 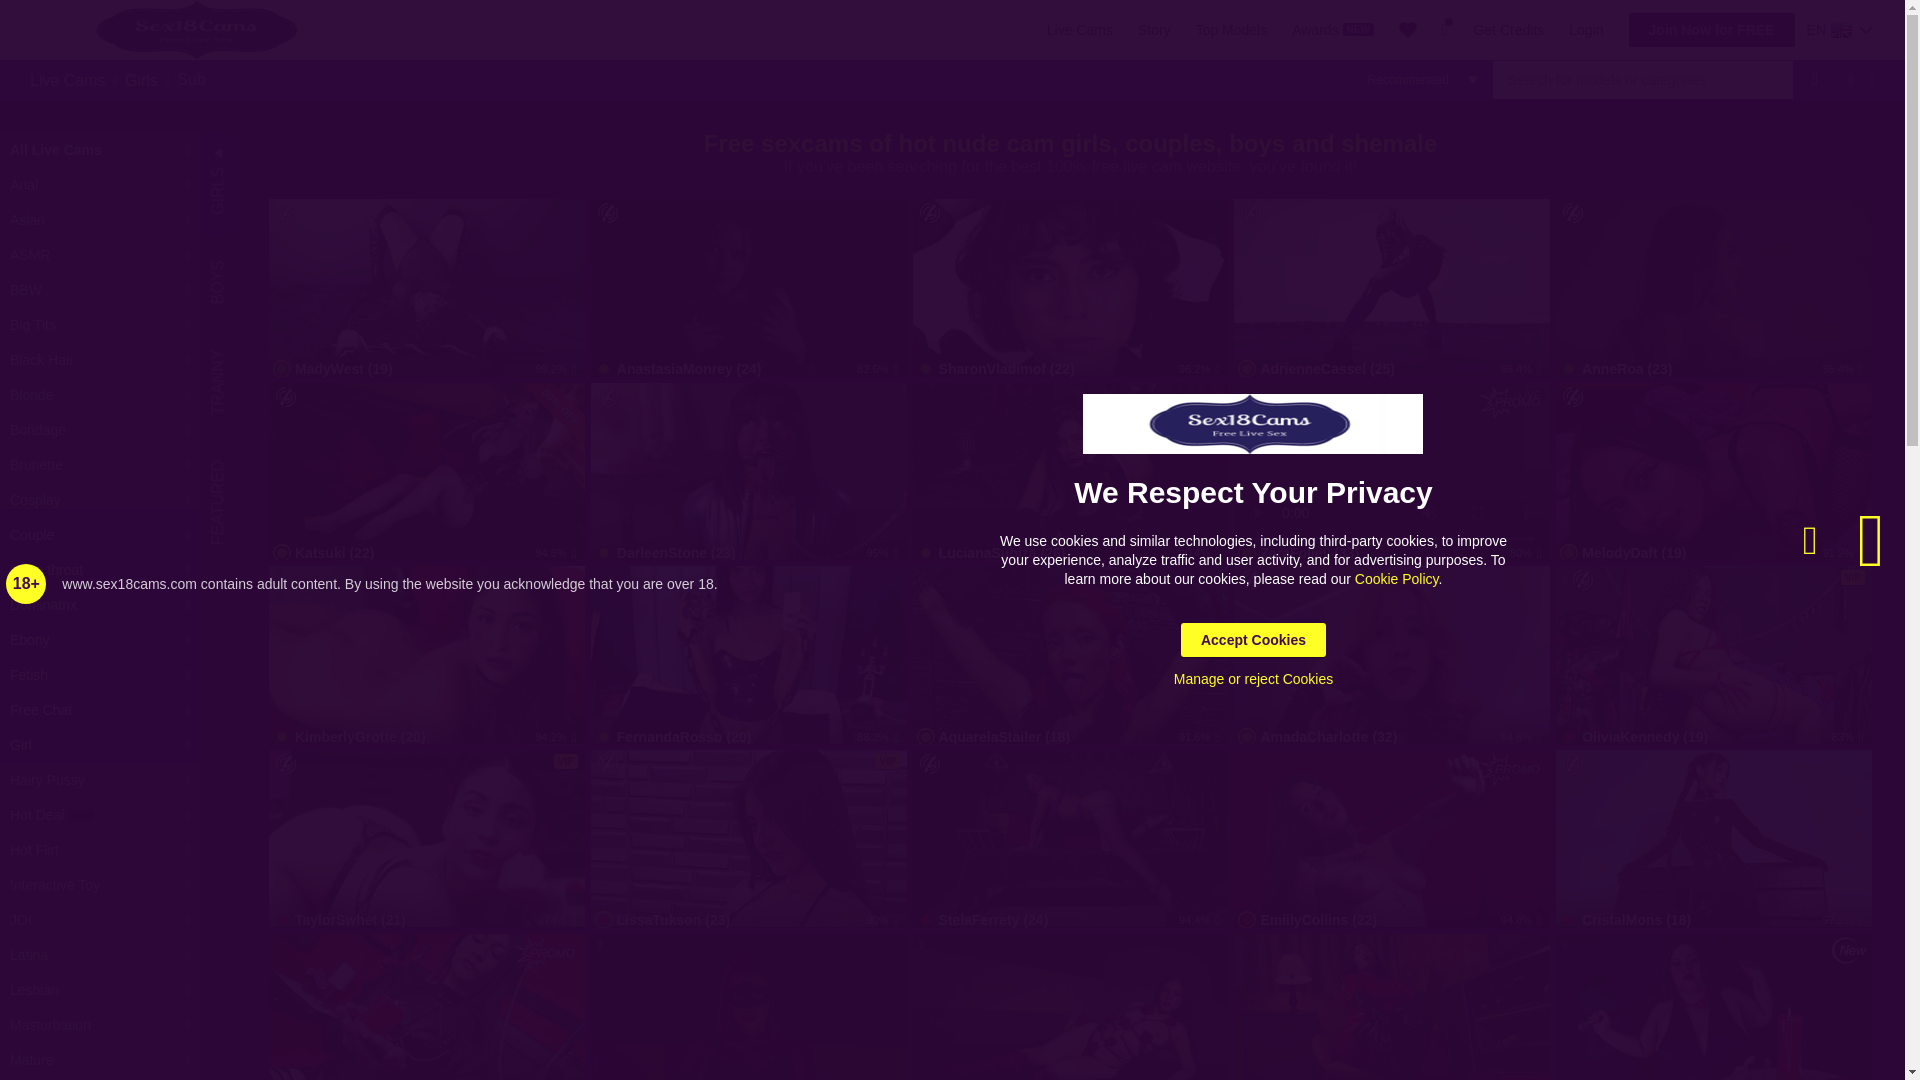 What do you see at coordinates (1154, 29) in the screenshot?
I see `Story` at bounding box center [1154, 29].